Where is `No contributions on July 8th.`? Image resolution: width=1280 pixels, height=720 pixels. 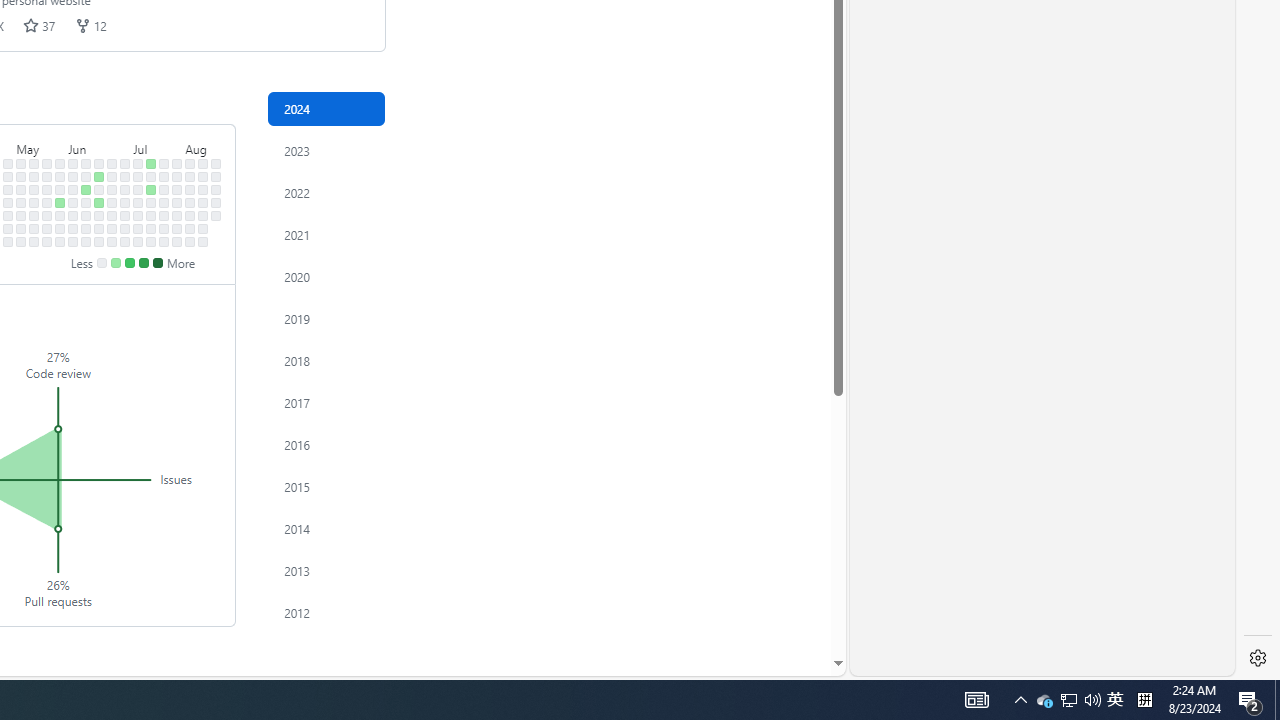 No contributions on July 8th. is located at coordinates (138, 176).